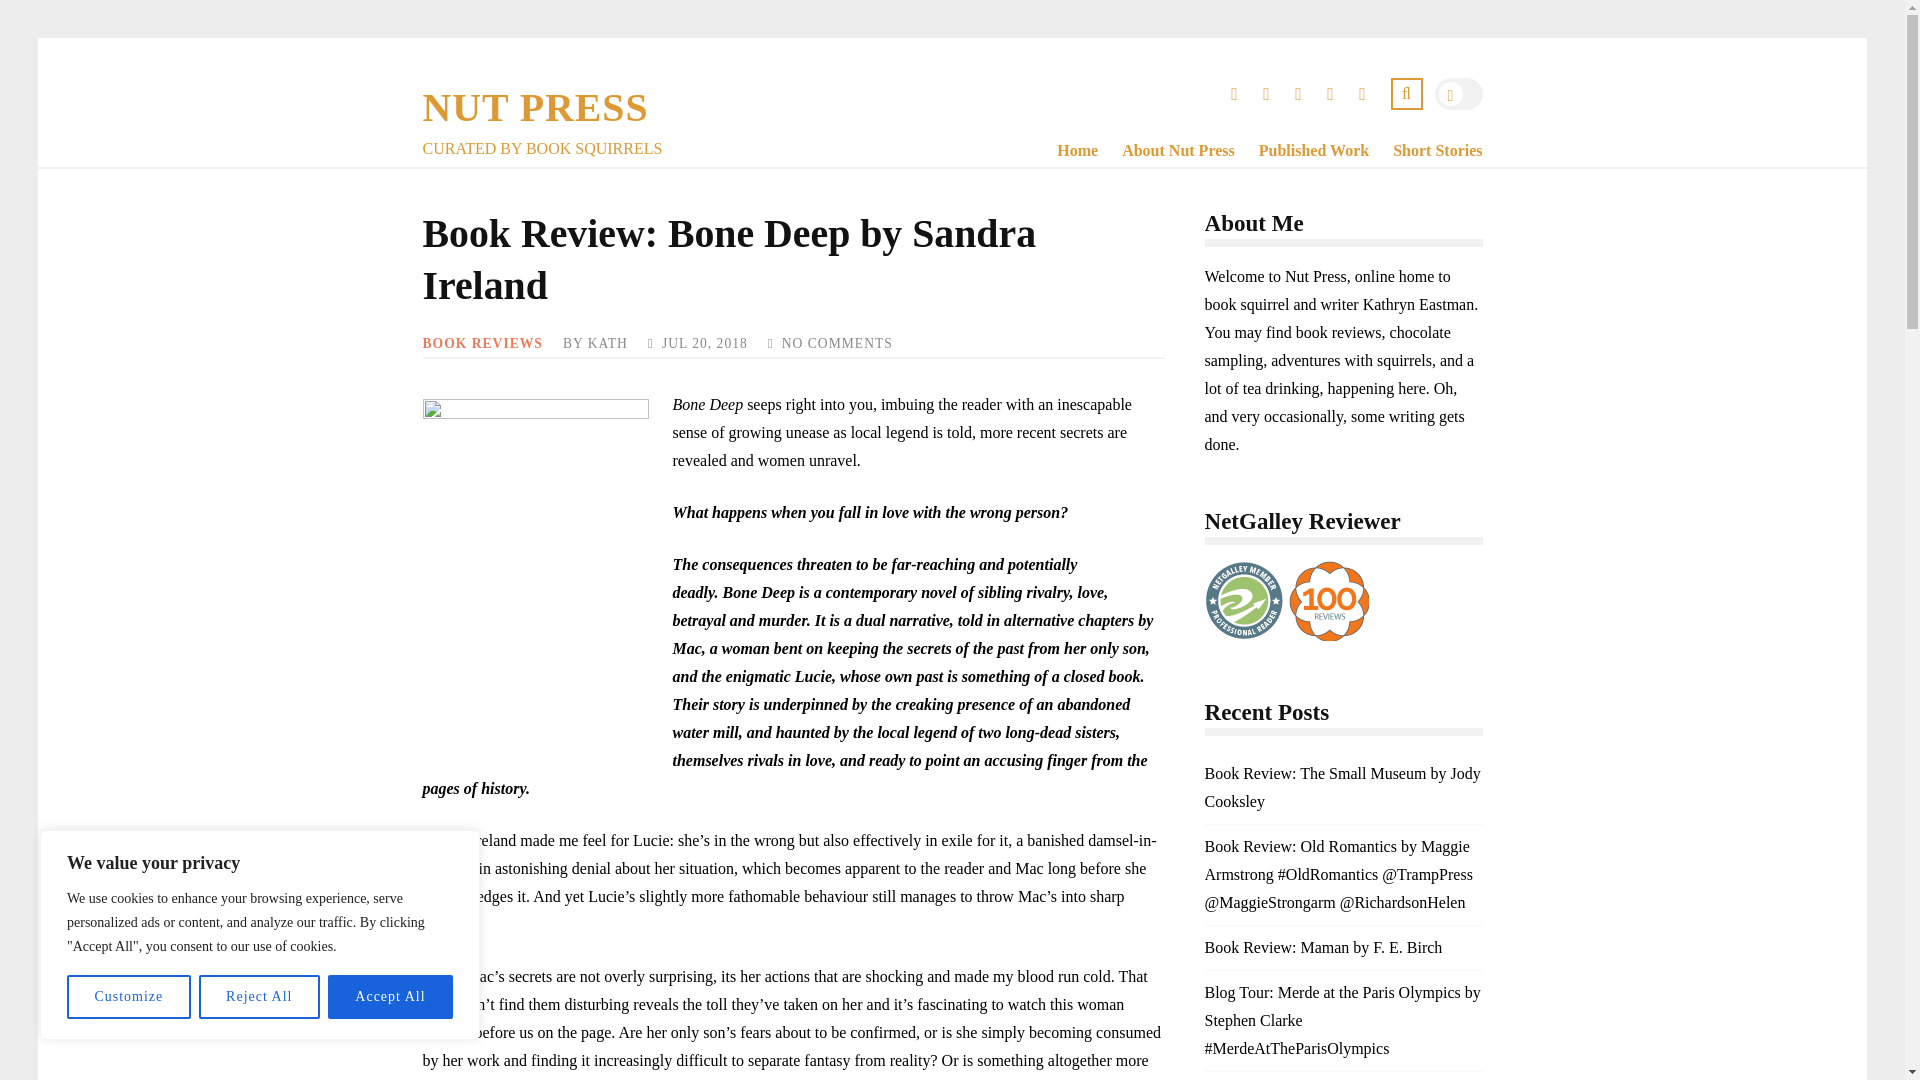 The height and width of the screenshot is (1080, 1920). Describe the element at coordinates (482, 343) in the screenshot. I see `BOOK REVIEWS` at that location.